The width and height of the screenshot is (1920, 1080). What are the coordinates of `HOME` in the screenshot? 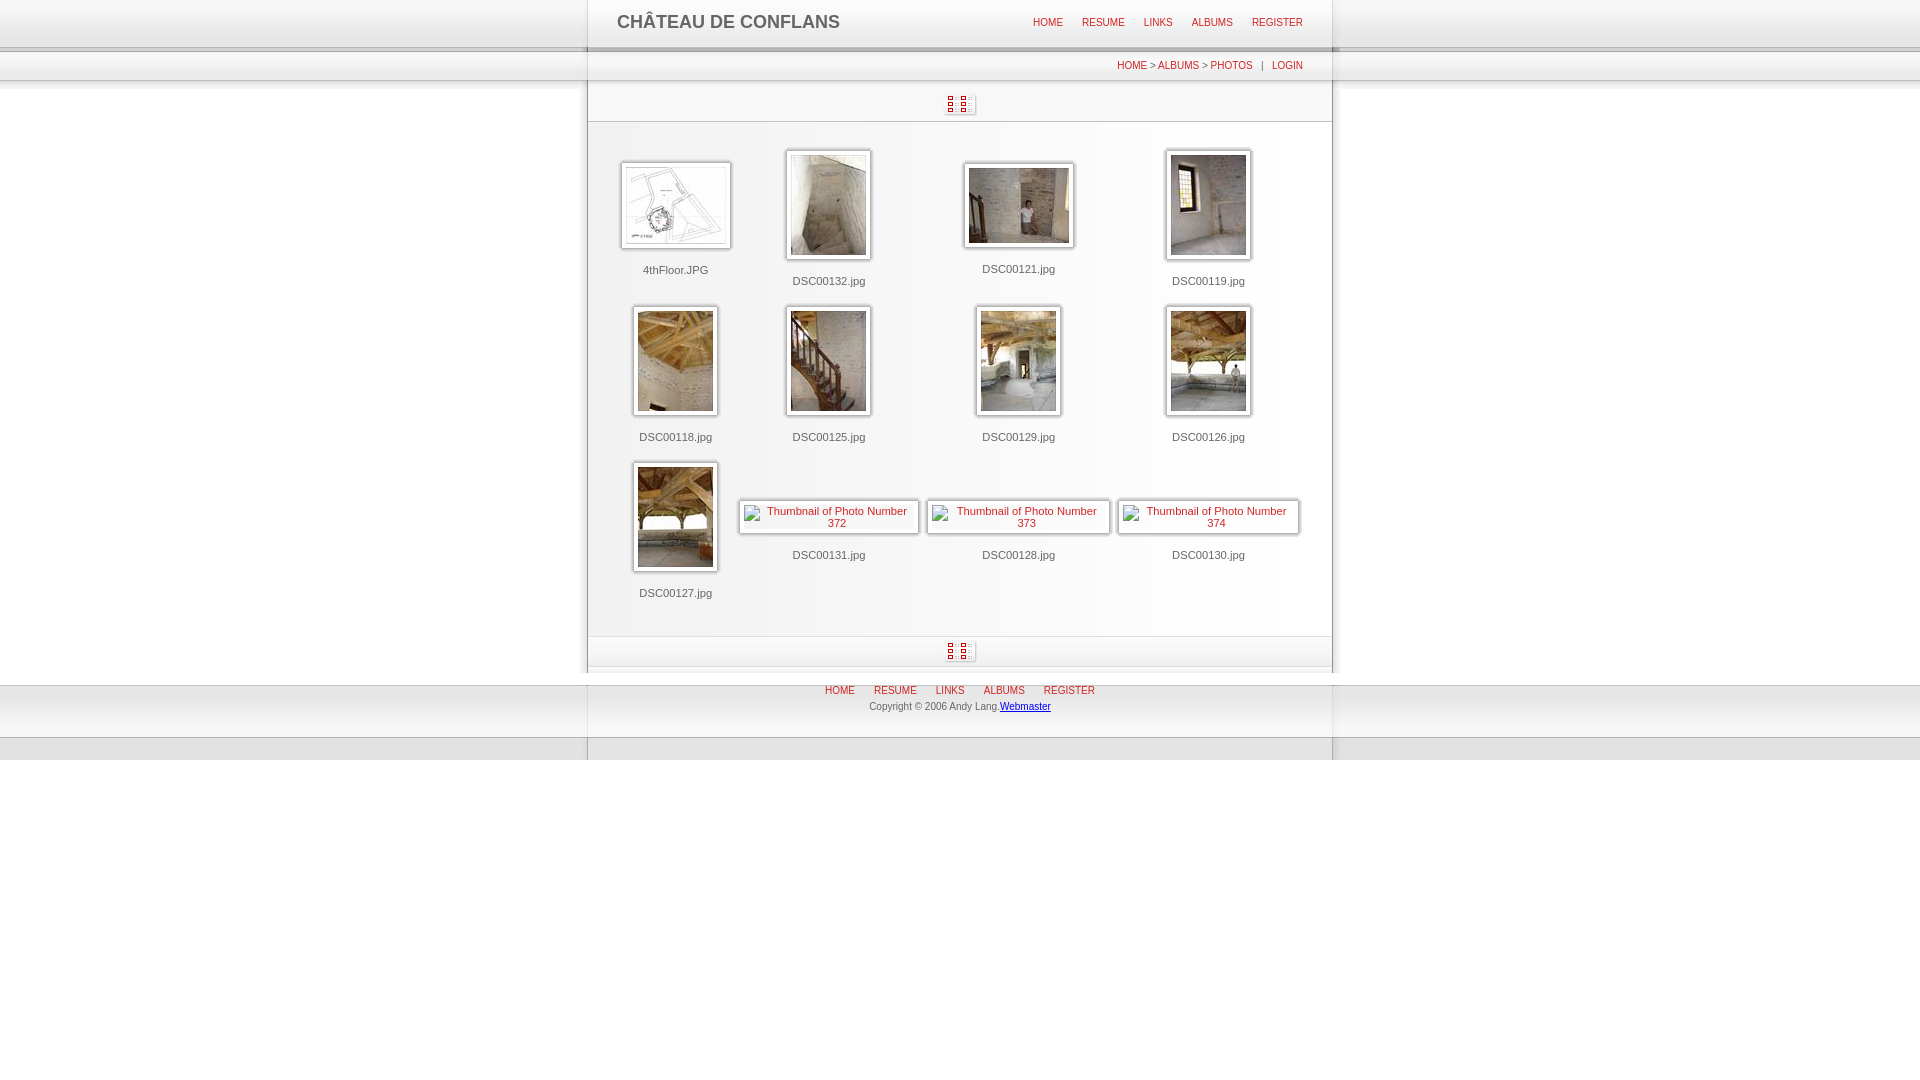 It's located at (1132, 66).